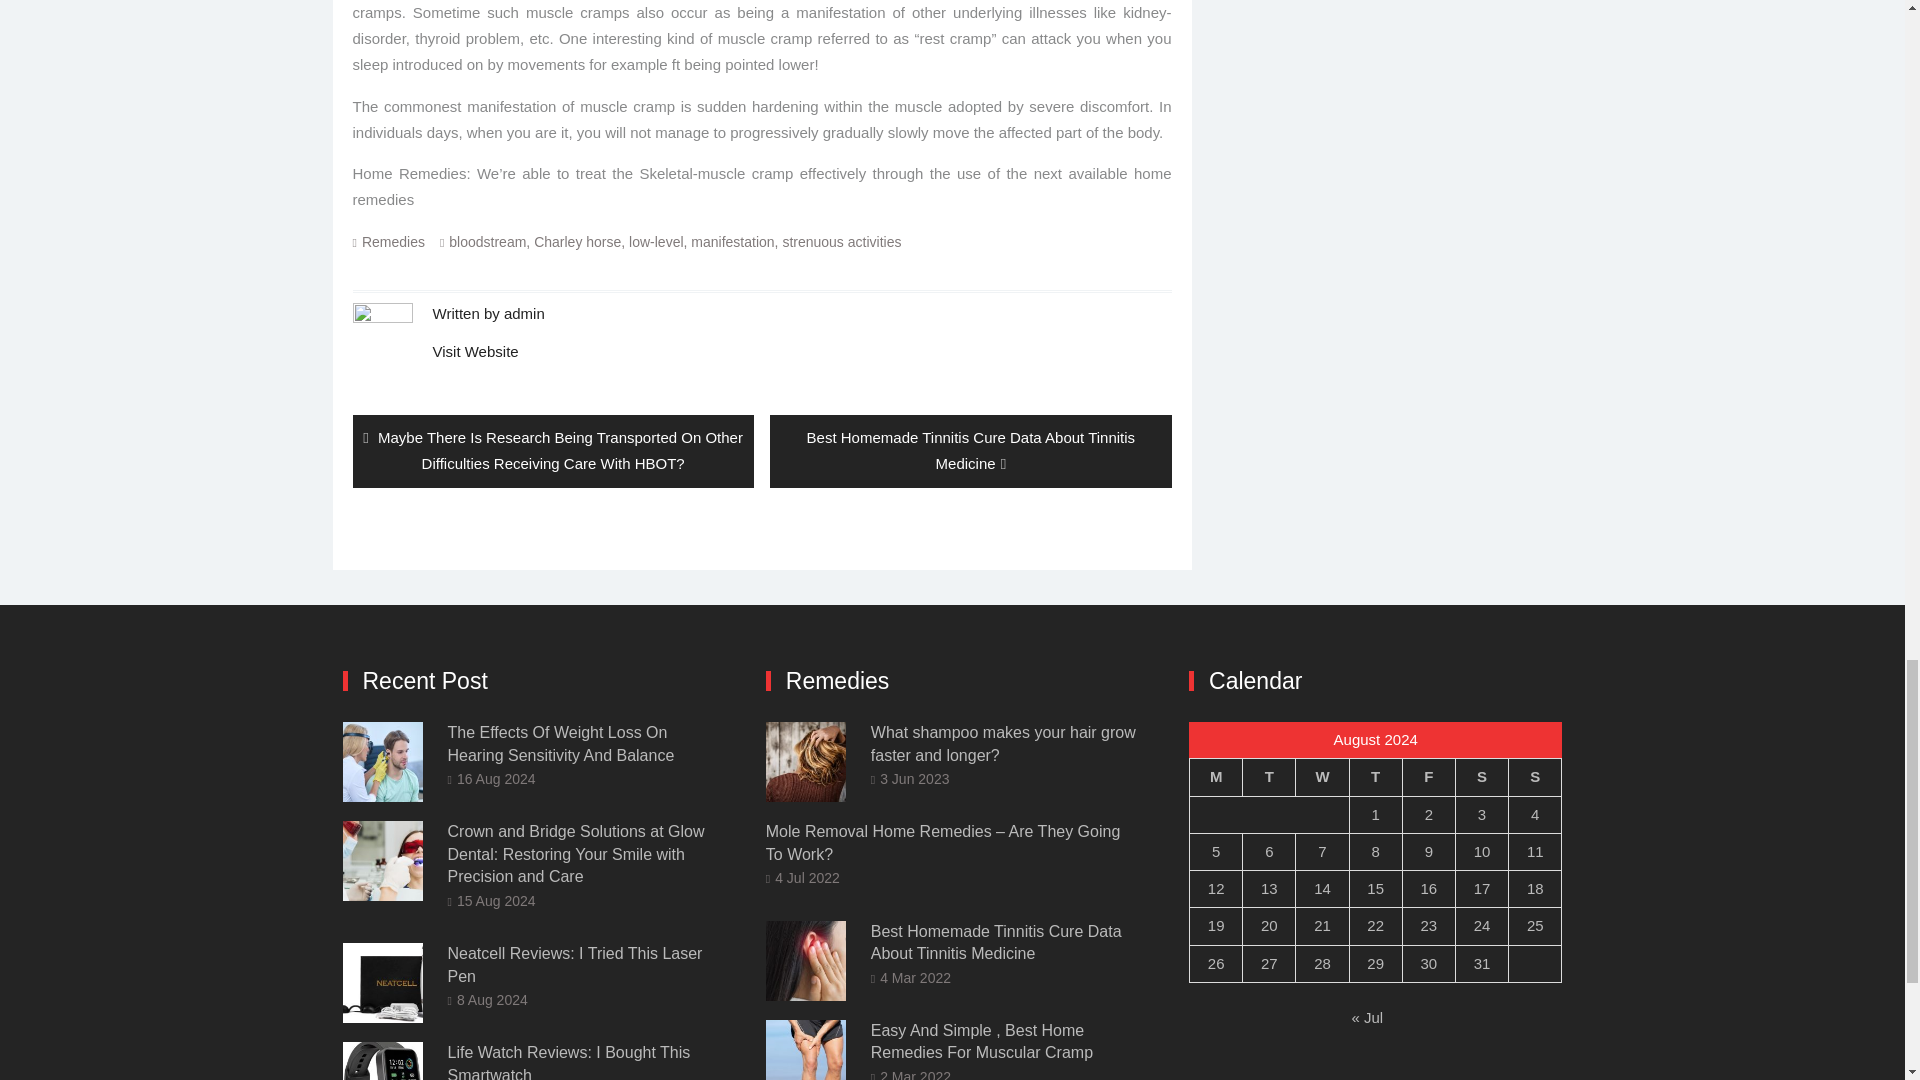 The width and height of the screenshot is (1920, 1080). Describe the element at coordinates (1428, 777) in the screenshot. I see `Friday` at that location.